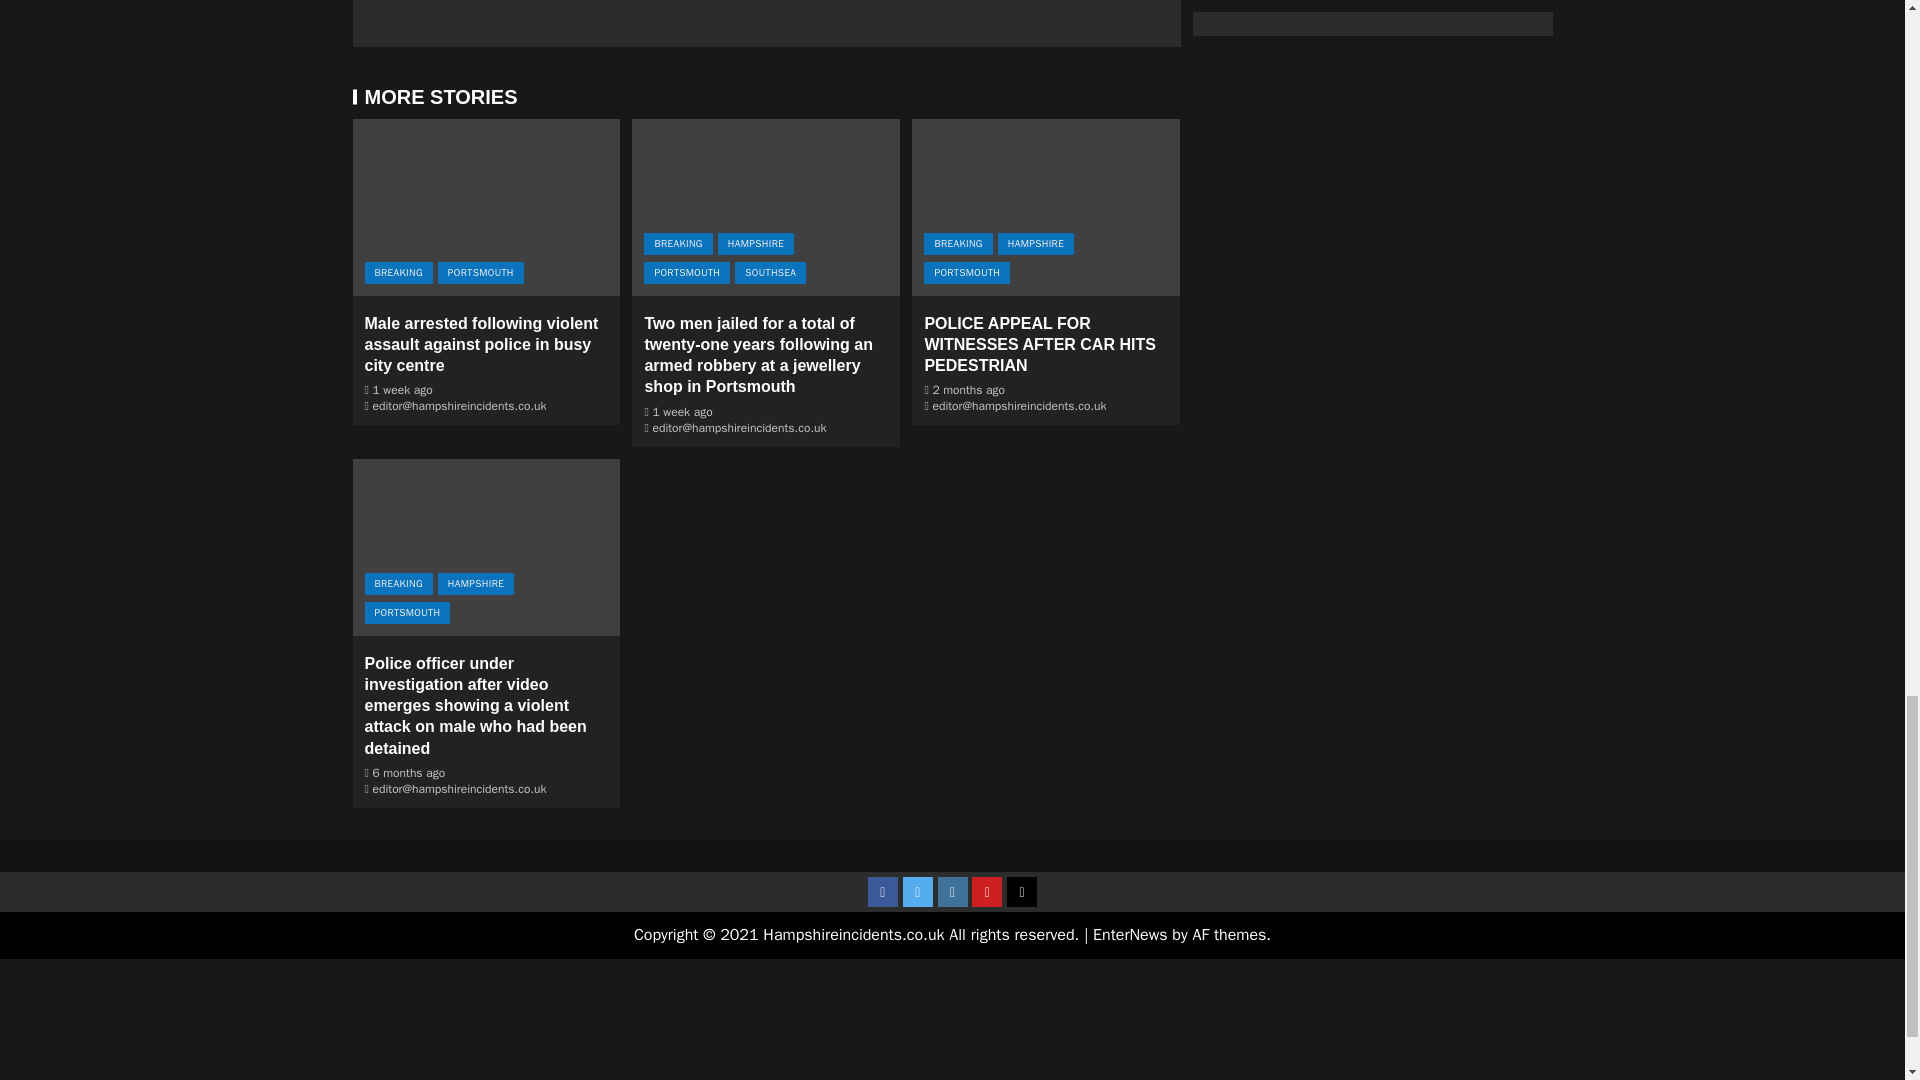 The height and width of the screenshot is (1080, 1920). I want to click on BREAKING, so click(398, 273).